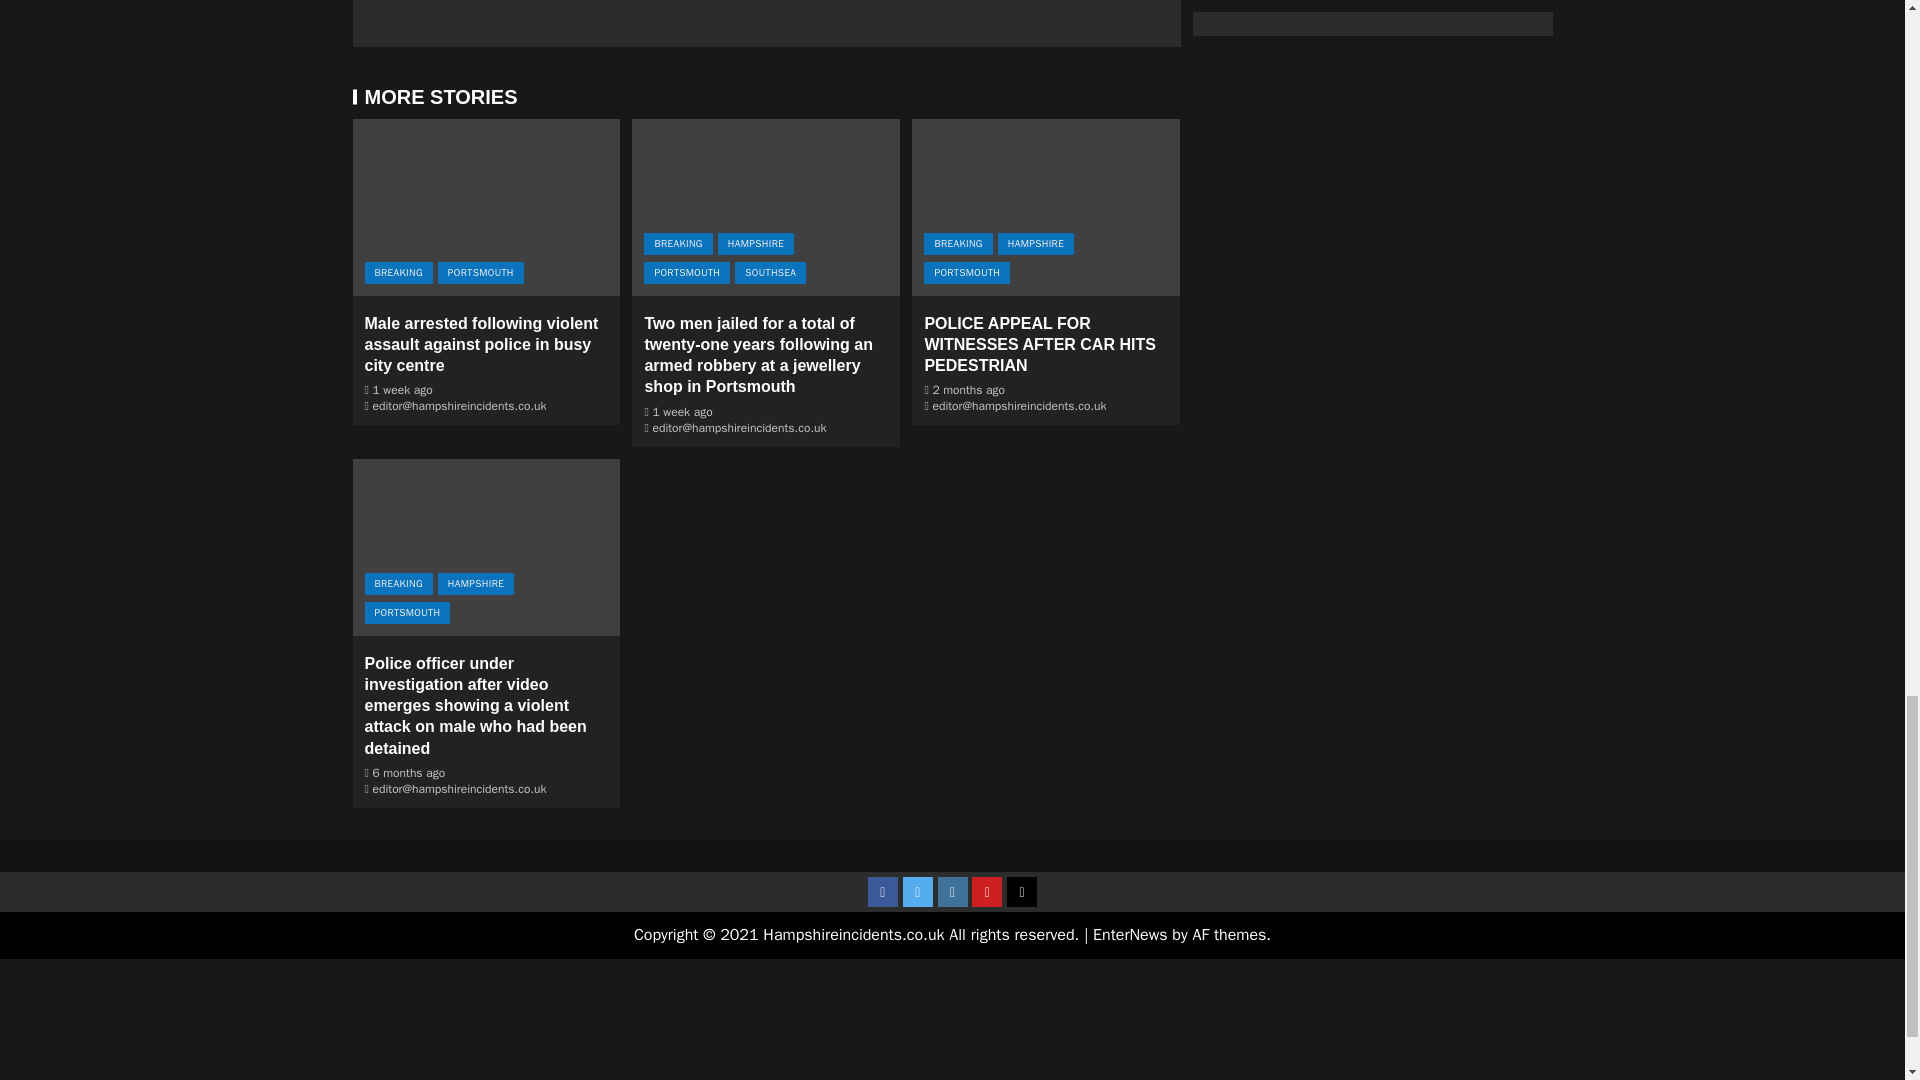 The height and width of the screenshot is (1080, 1920). I want to click on BREAKING, so click(398, 273).